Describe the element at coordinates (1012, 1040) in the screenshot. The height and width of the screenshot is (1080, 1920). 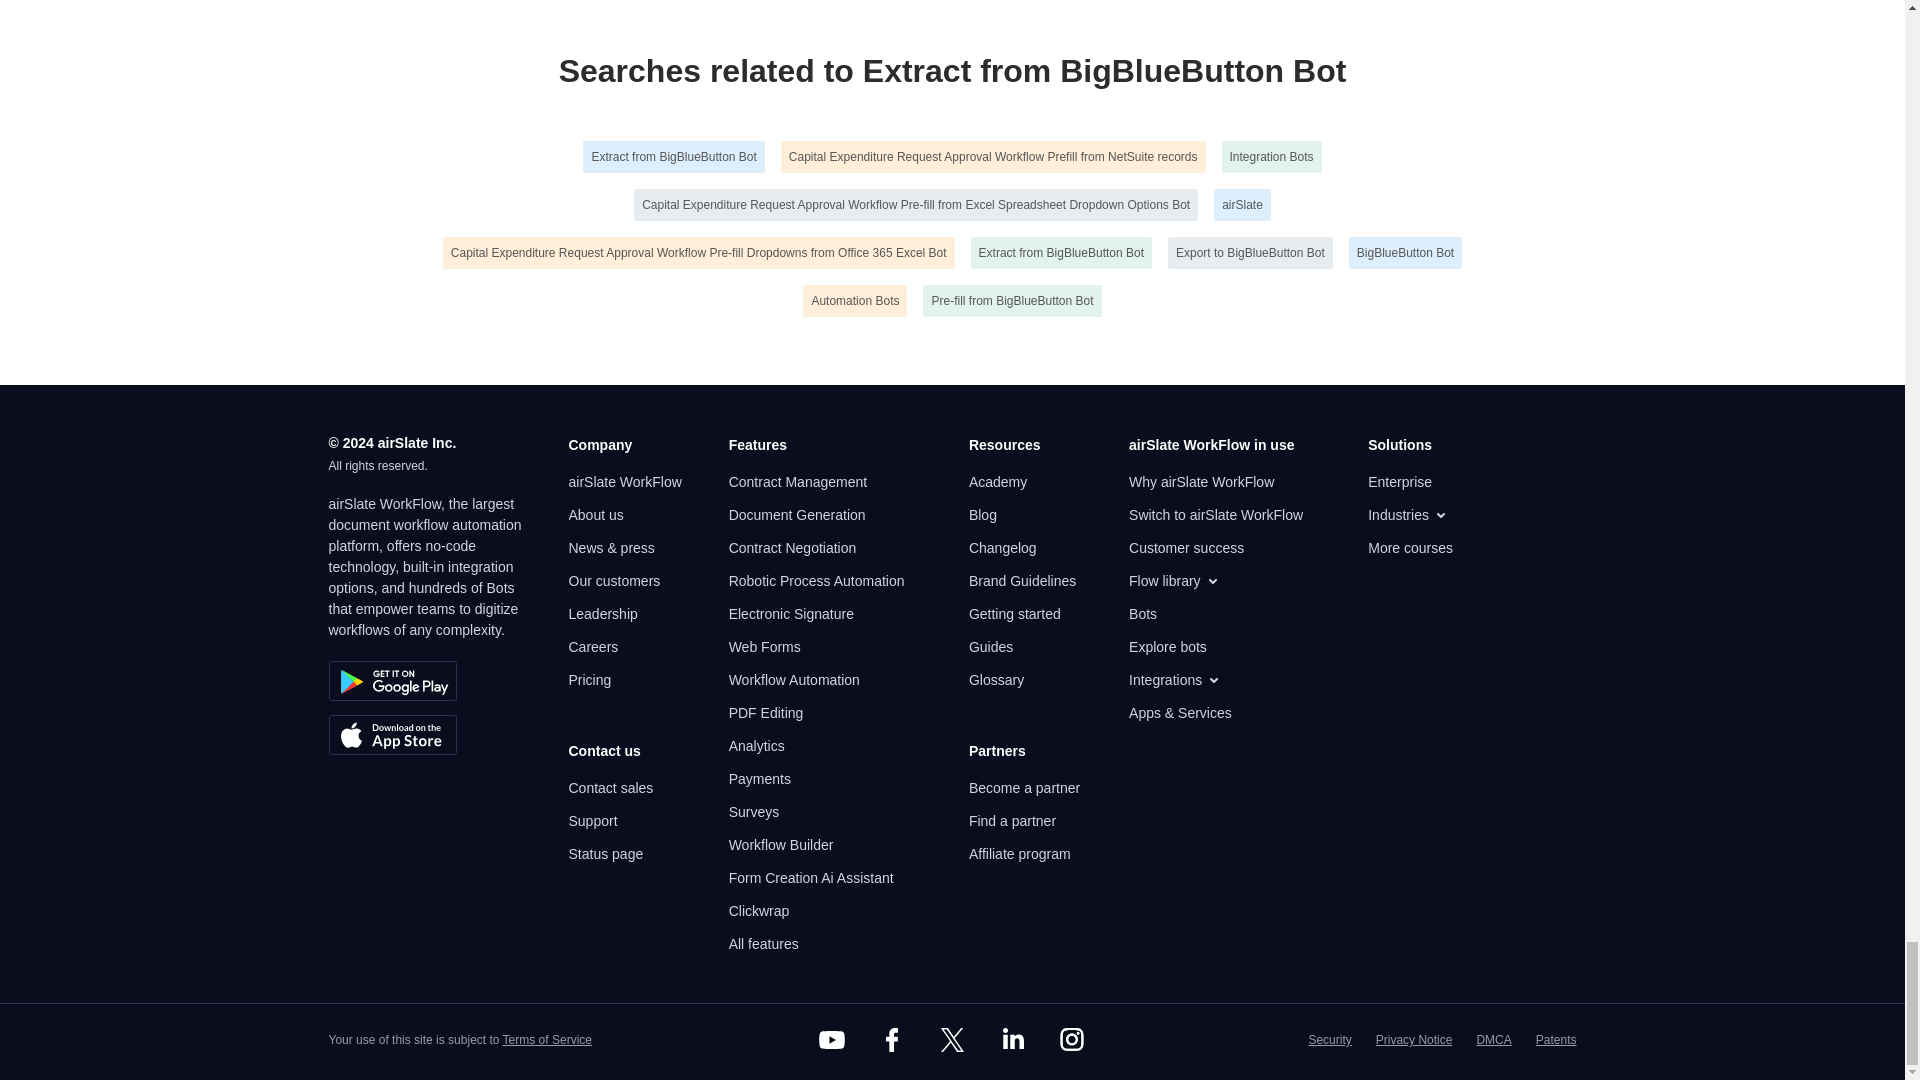
I see `LinkedIn` at that location.